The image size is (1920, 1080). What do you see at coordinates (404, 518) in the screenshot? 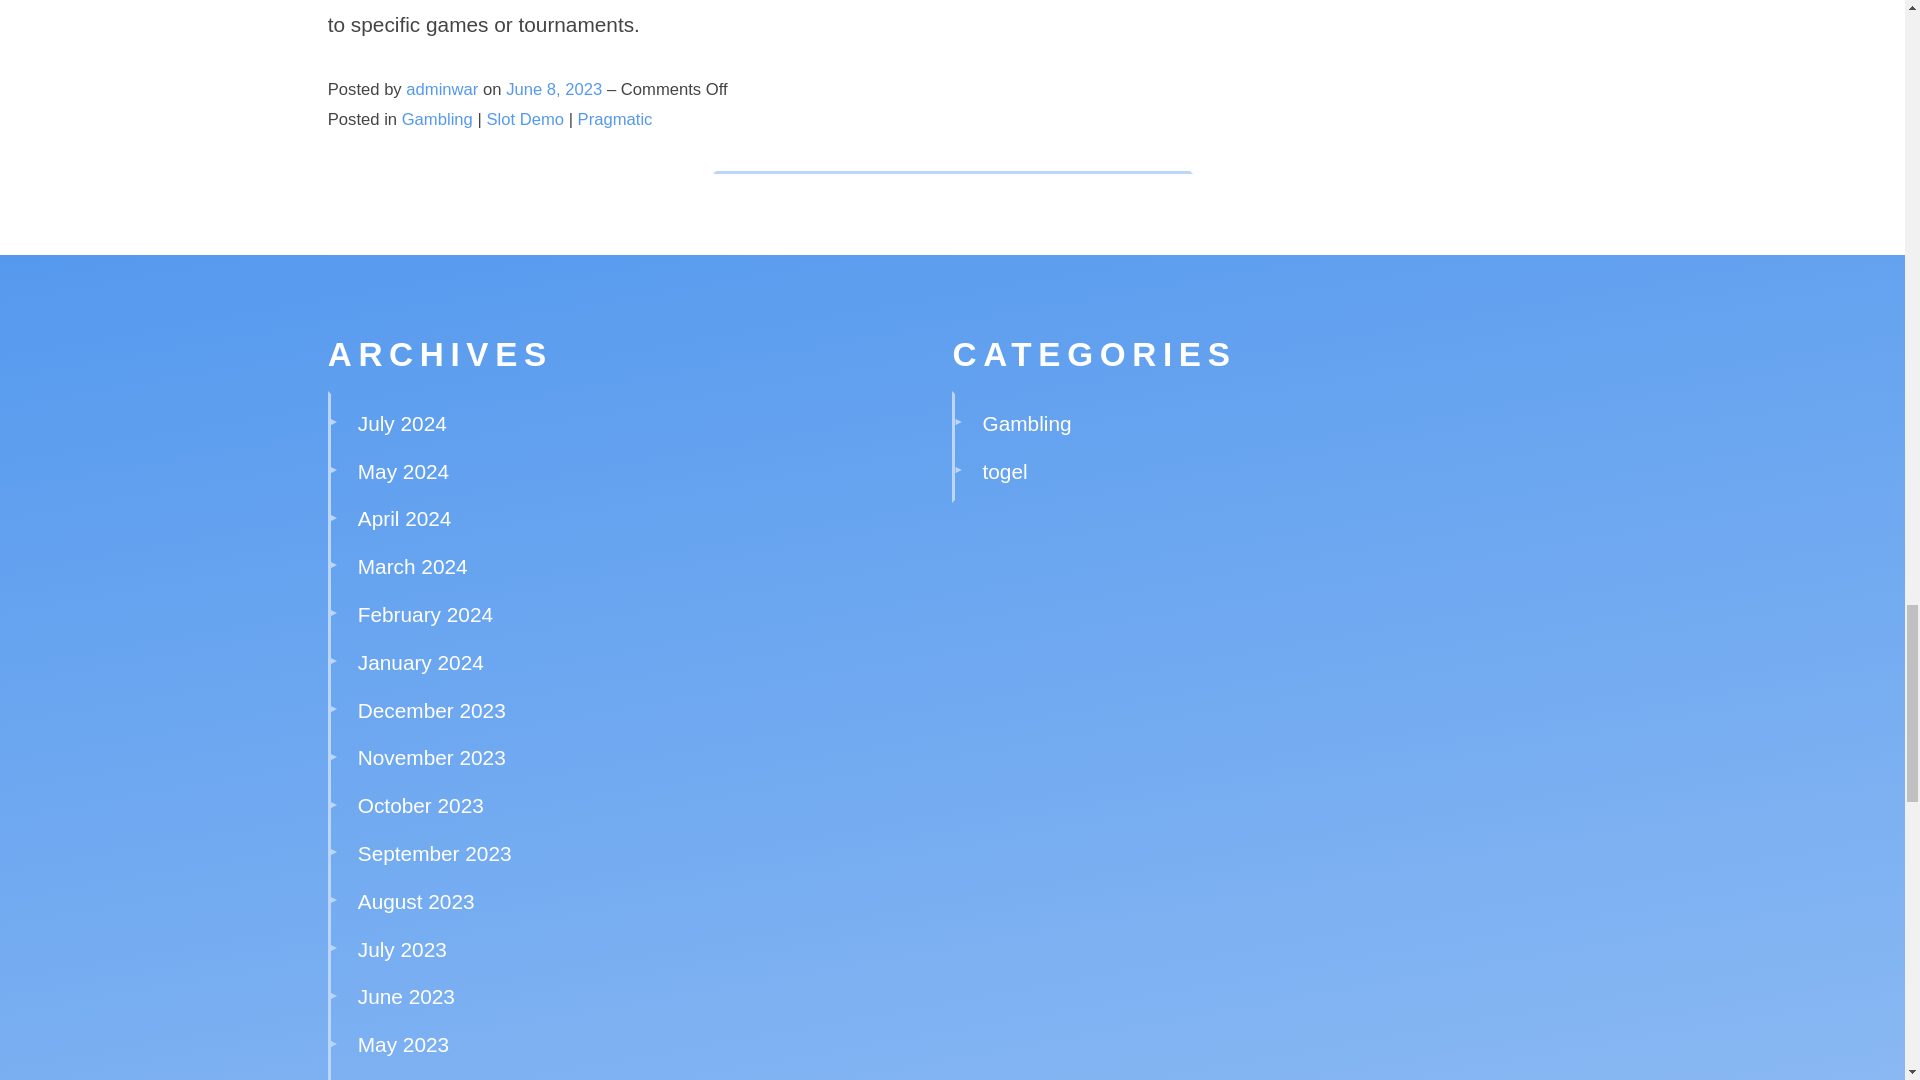
I see `April 2024` at bounding box center [404, 518].